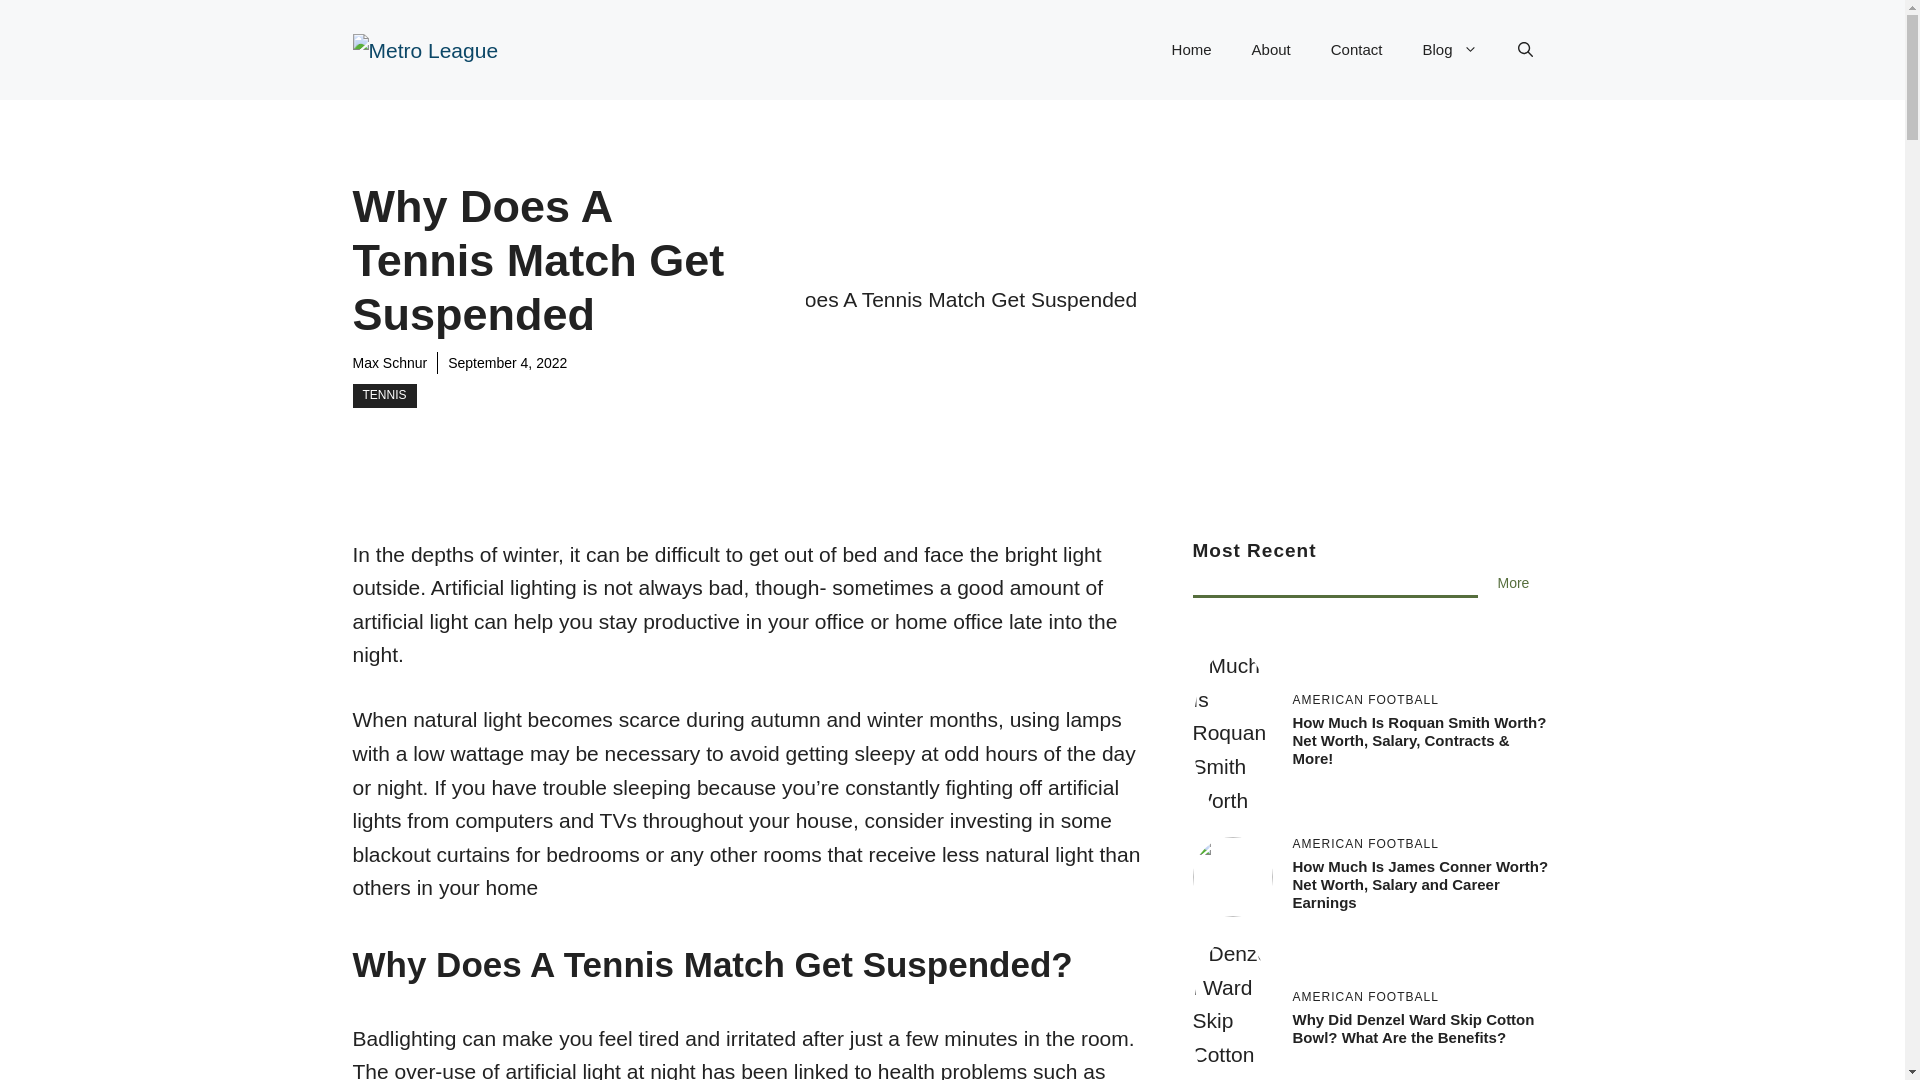  What do you see at coordinates (384, 396) in the screenshot?
I see `TENNIS` at bounding box center [384, 396].